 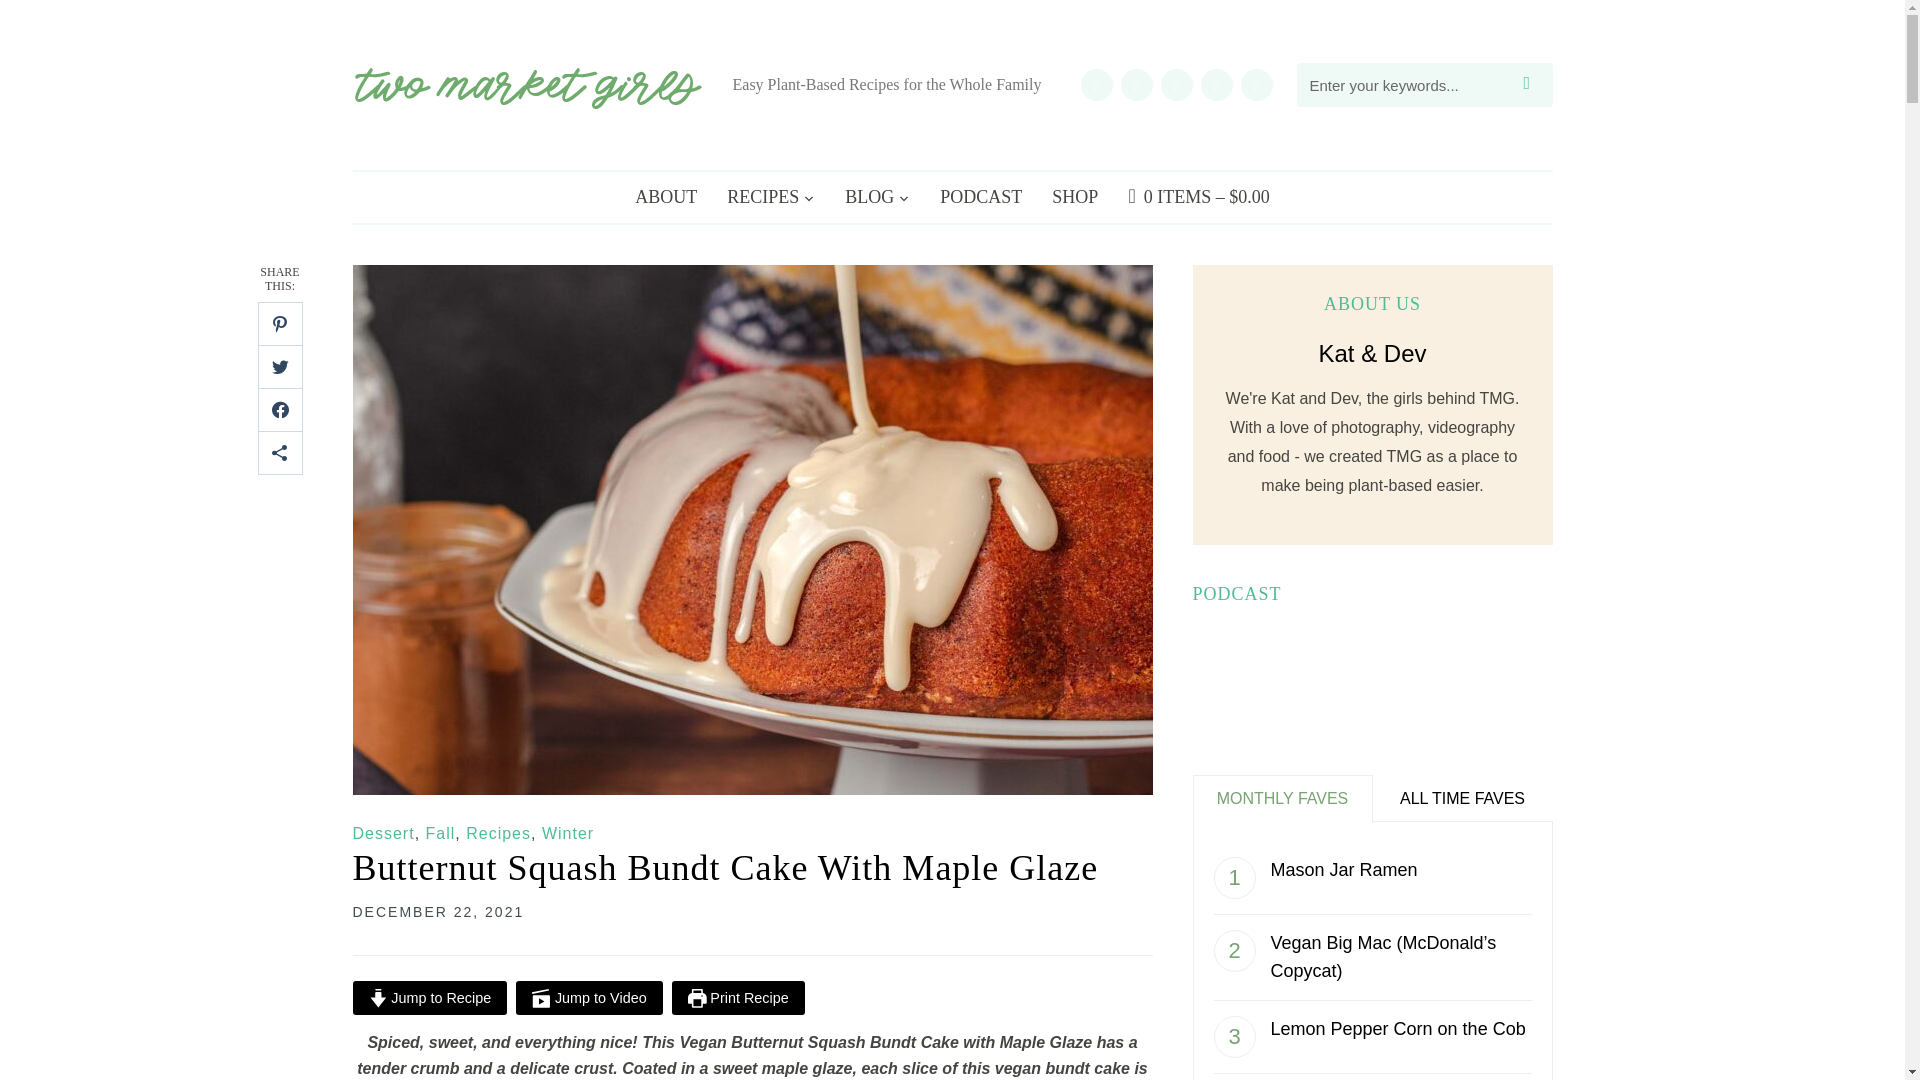 I want to click on instagram, so click(x=1095, y=82).